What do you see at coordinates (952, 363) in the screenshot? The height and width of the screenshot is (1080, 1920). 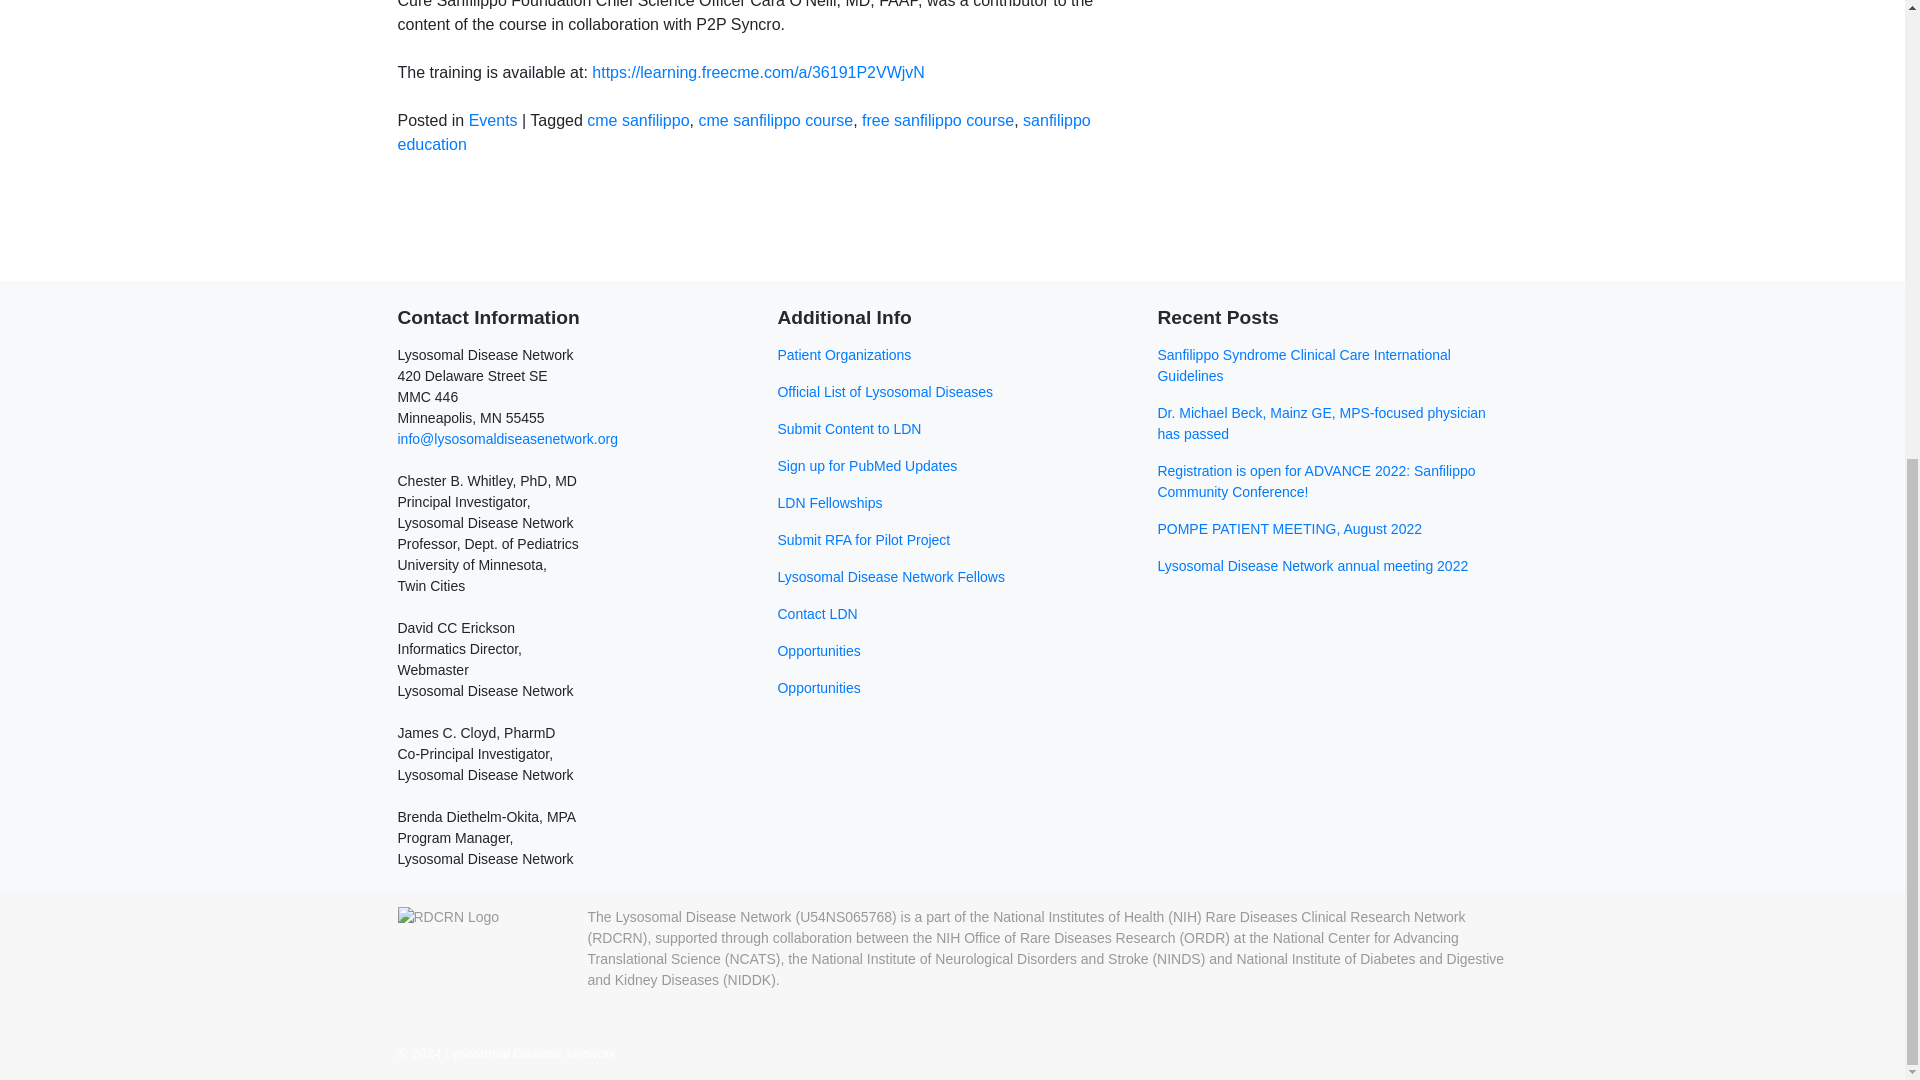 I see `Patient Organizations` at bounding box center [952, 363].